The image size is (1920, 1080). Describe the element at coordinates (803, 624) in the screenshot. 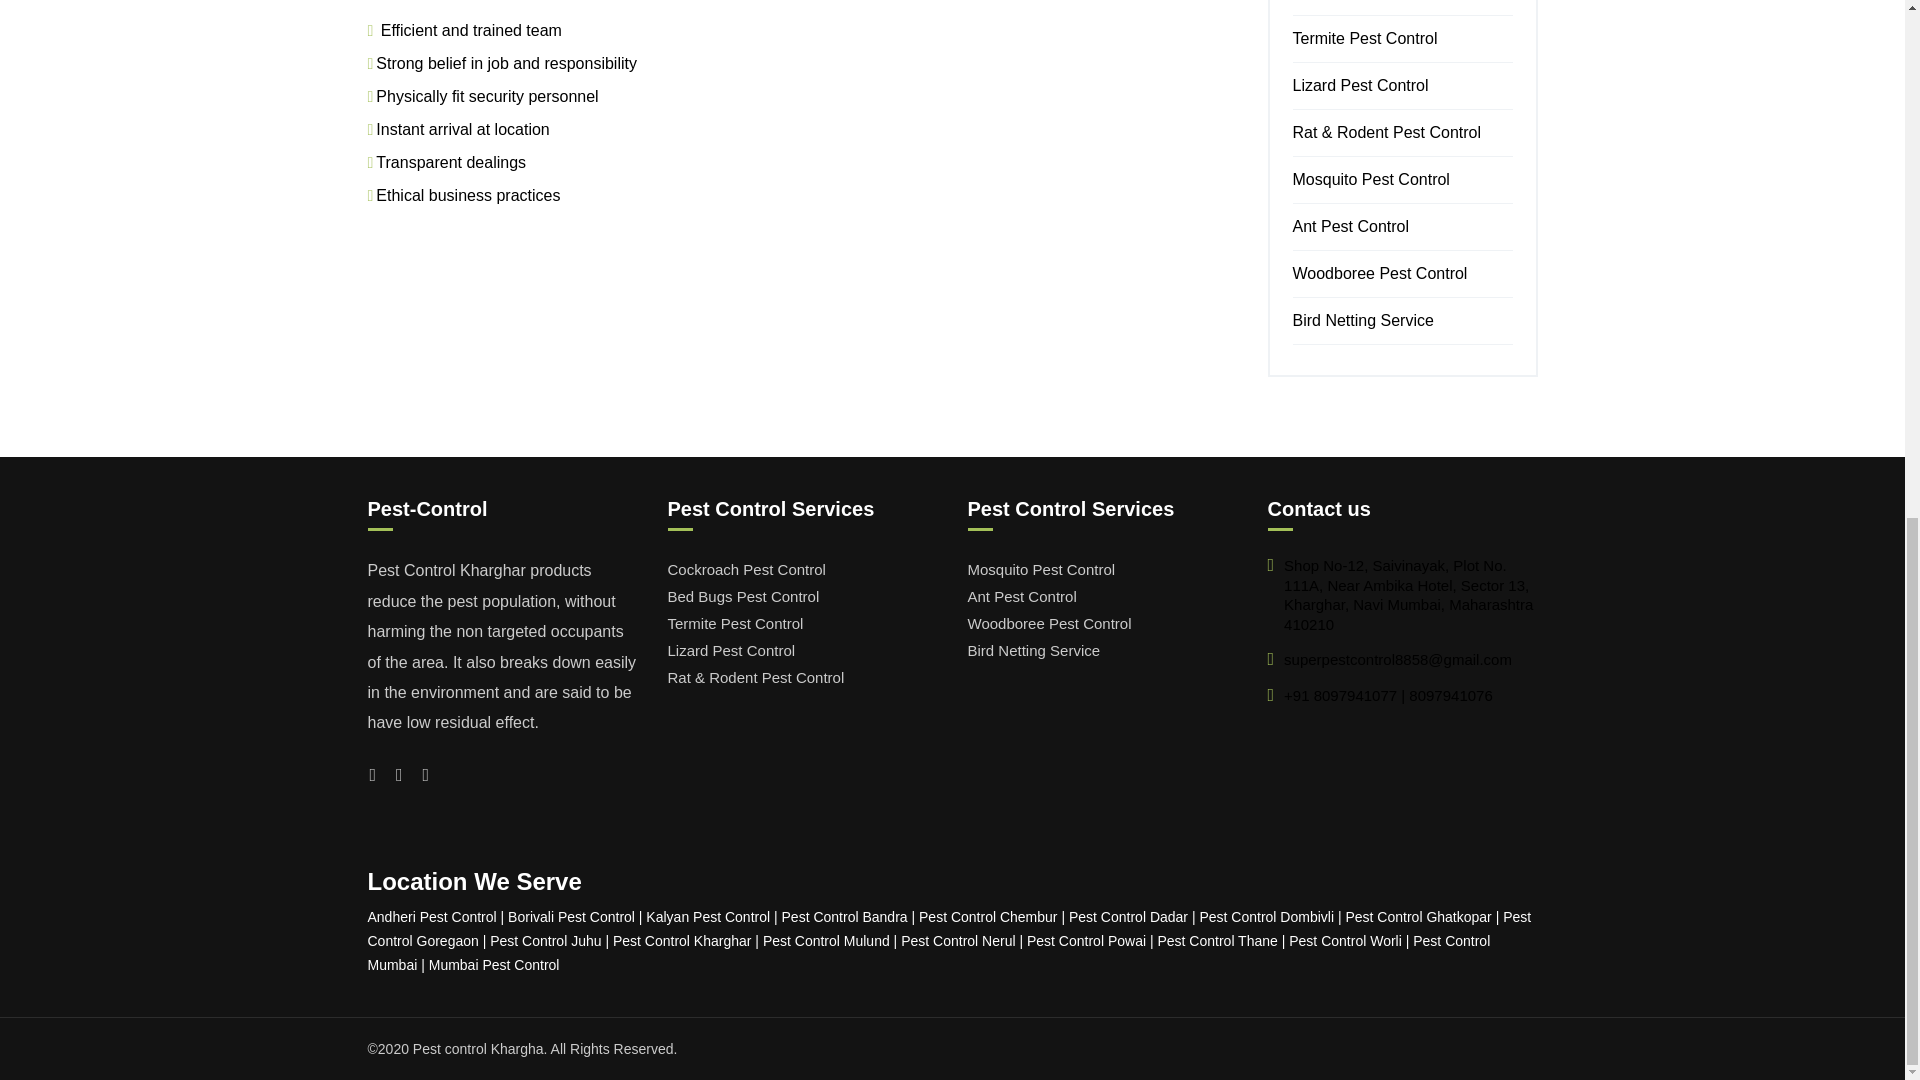

I see `Termite Pest Control` at that location.